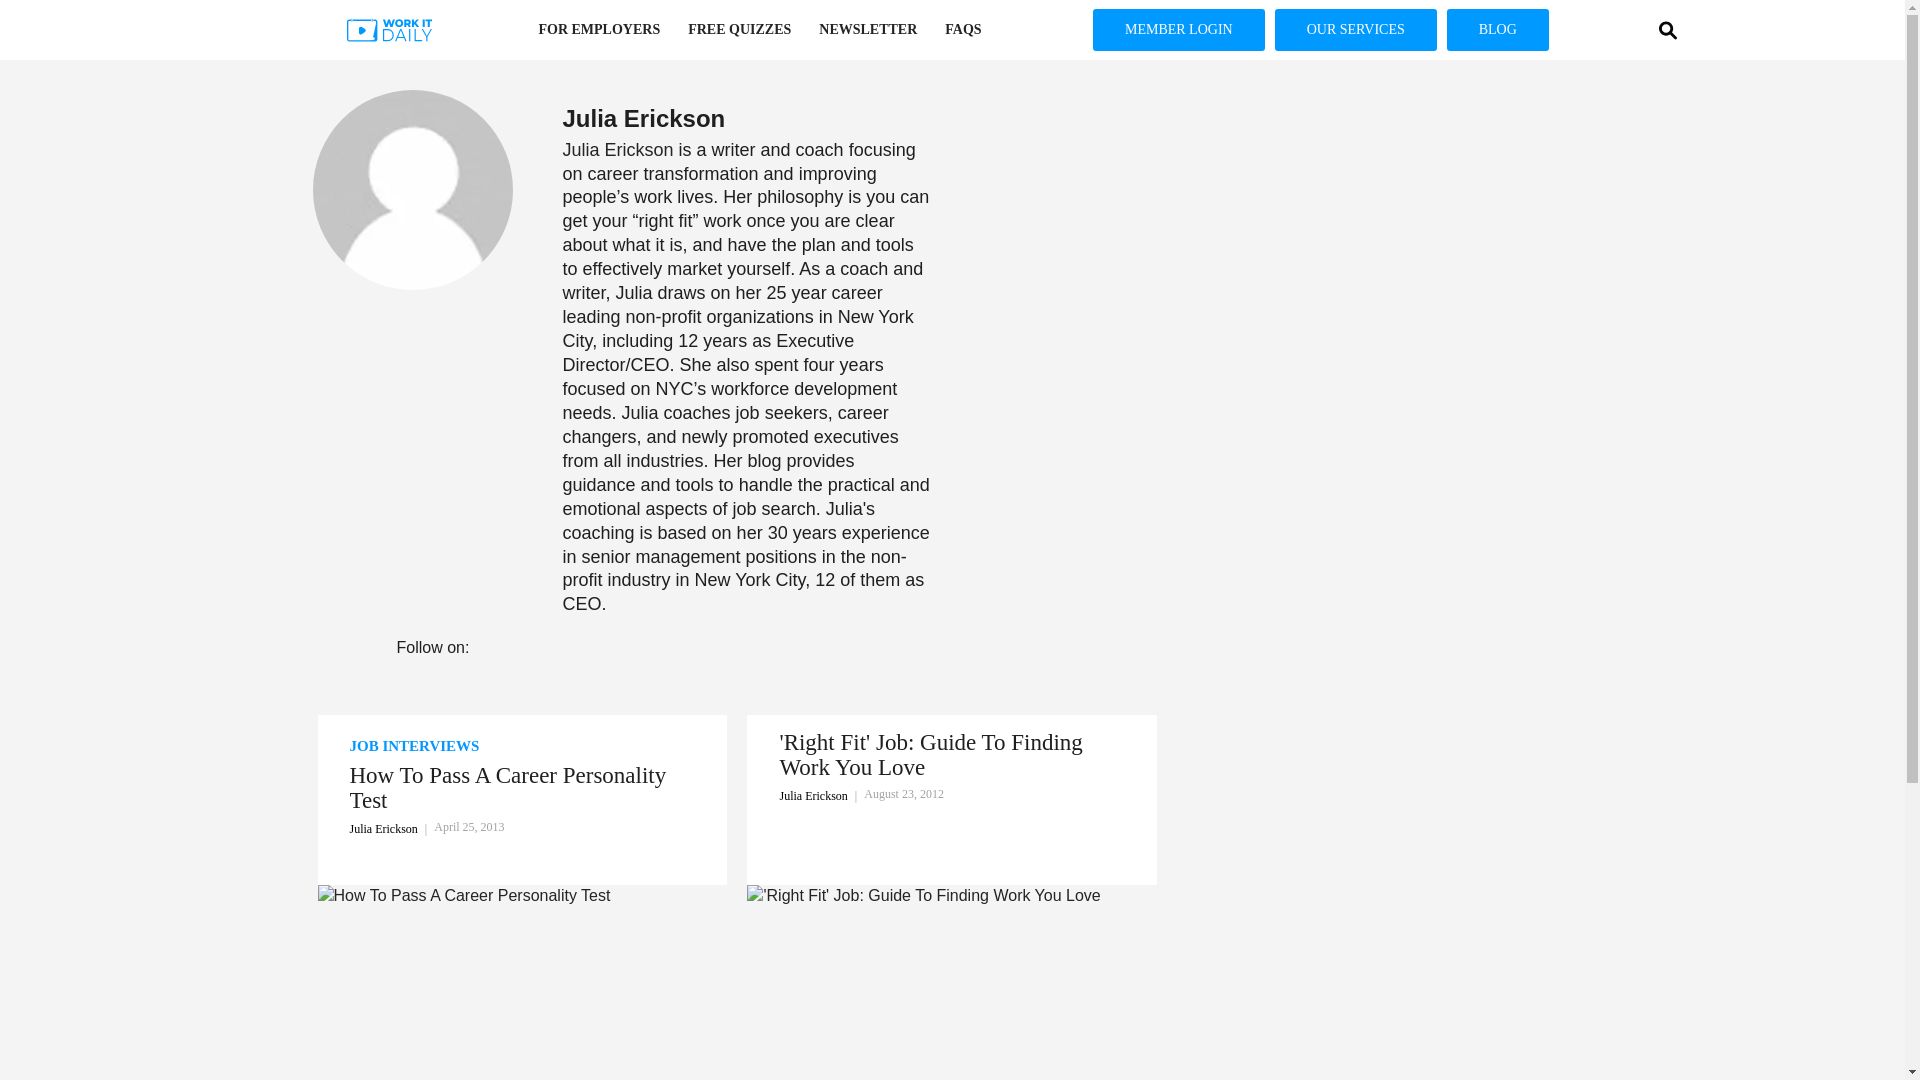 The image size is (1920, 1080). What do you see at coordinates (392, 828) in the screenshot?
I see `Julia Erickson` at bounding box center [392, 828].